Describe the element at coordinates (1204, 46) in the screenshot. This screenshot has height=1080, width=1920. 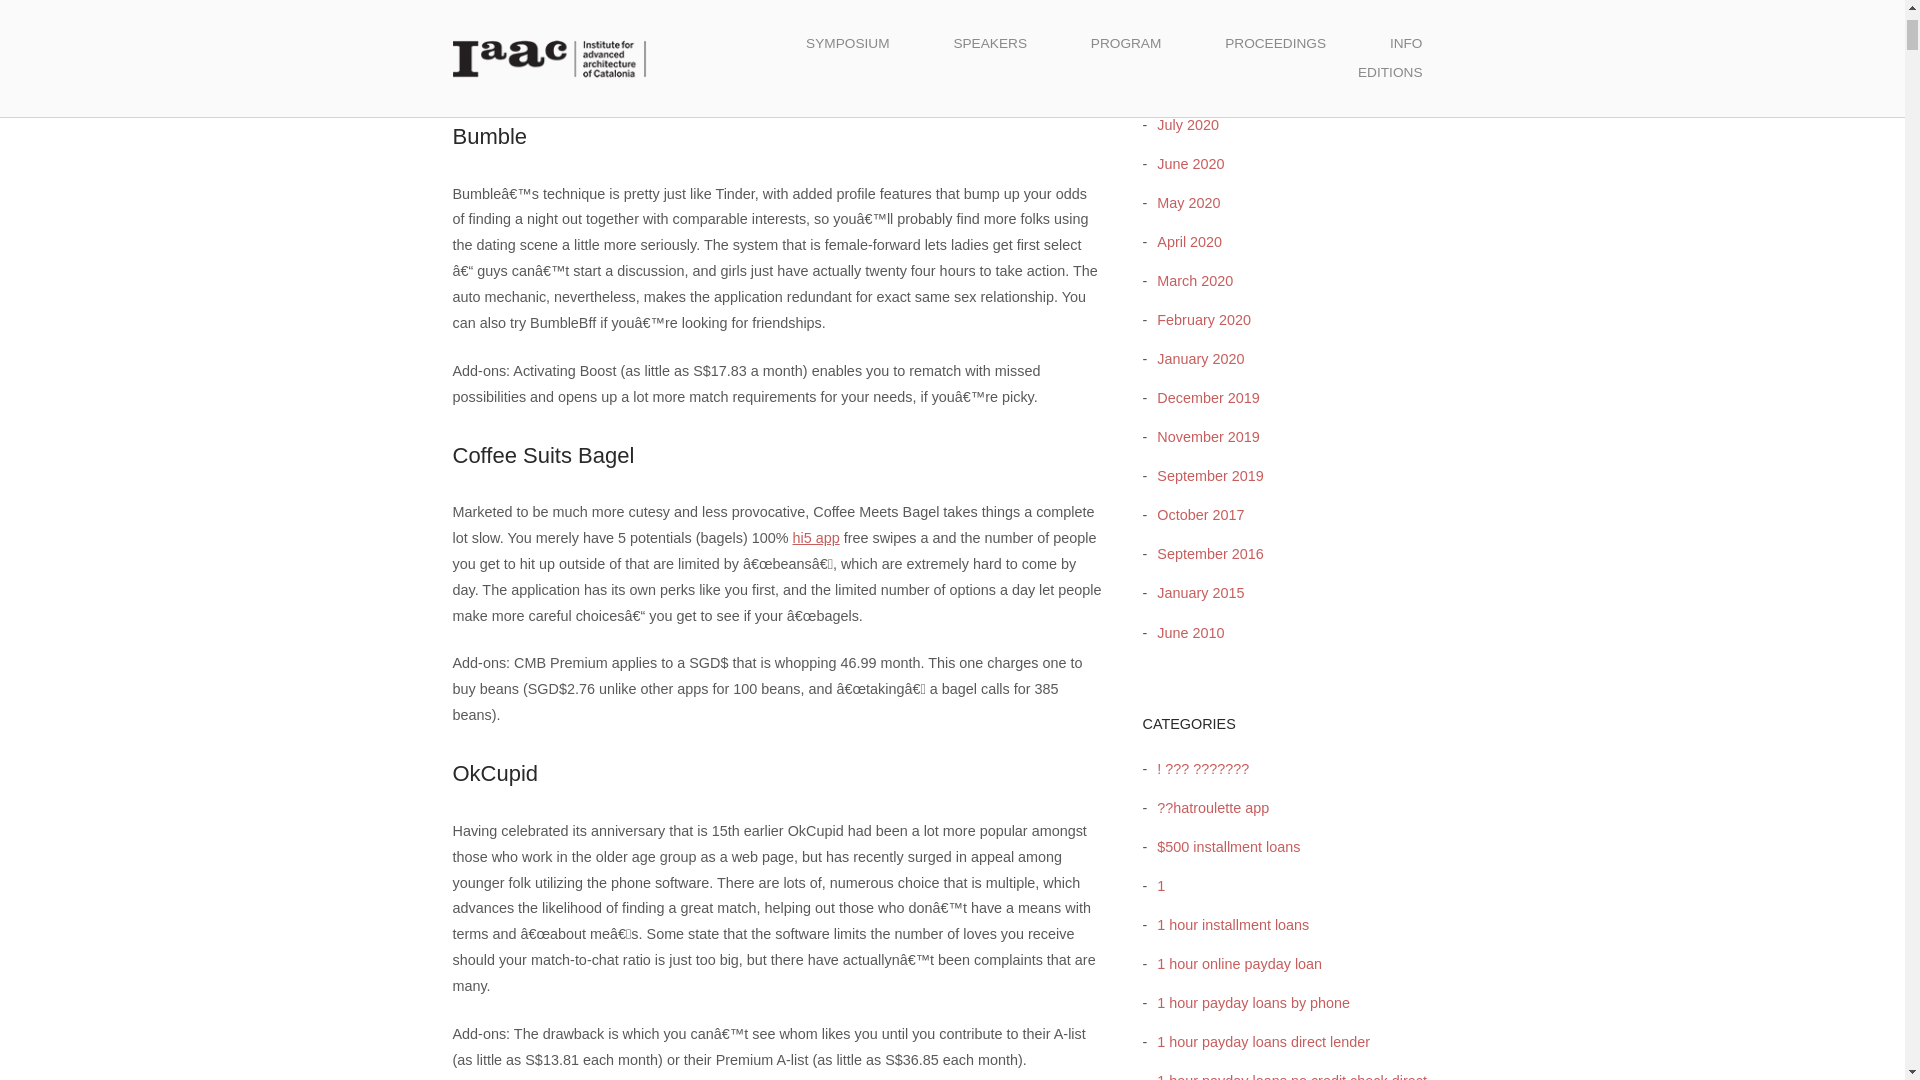
I see `September 2020` at that location.